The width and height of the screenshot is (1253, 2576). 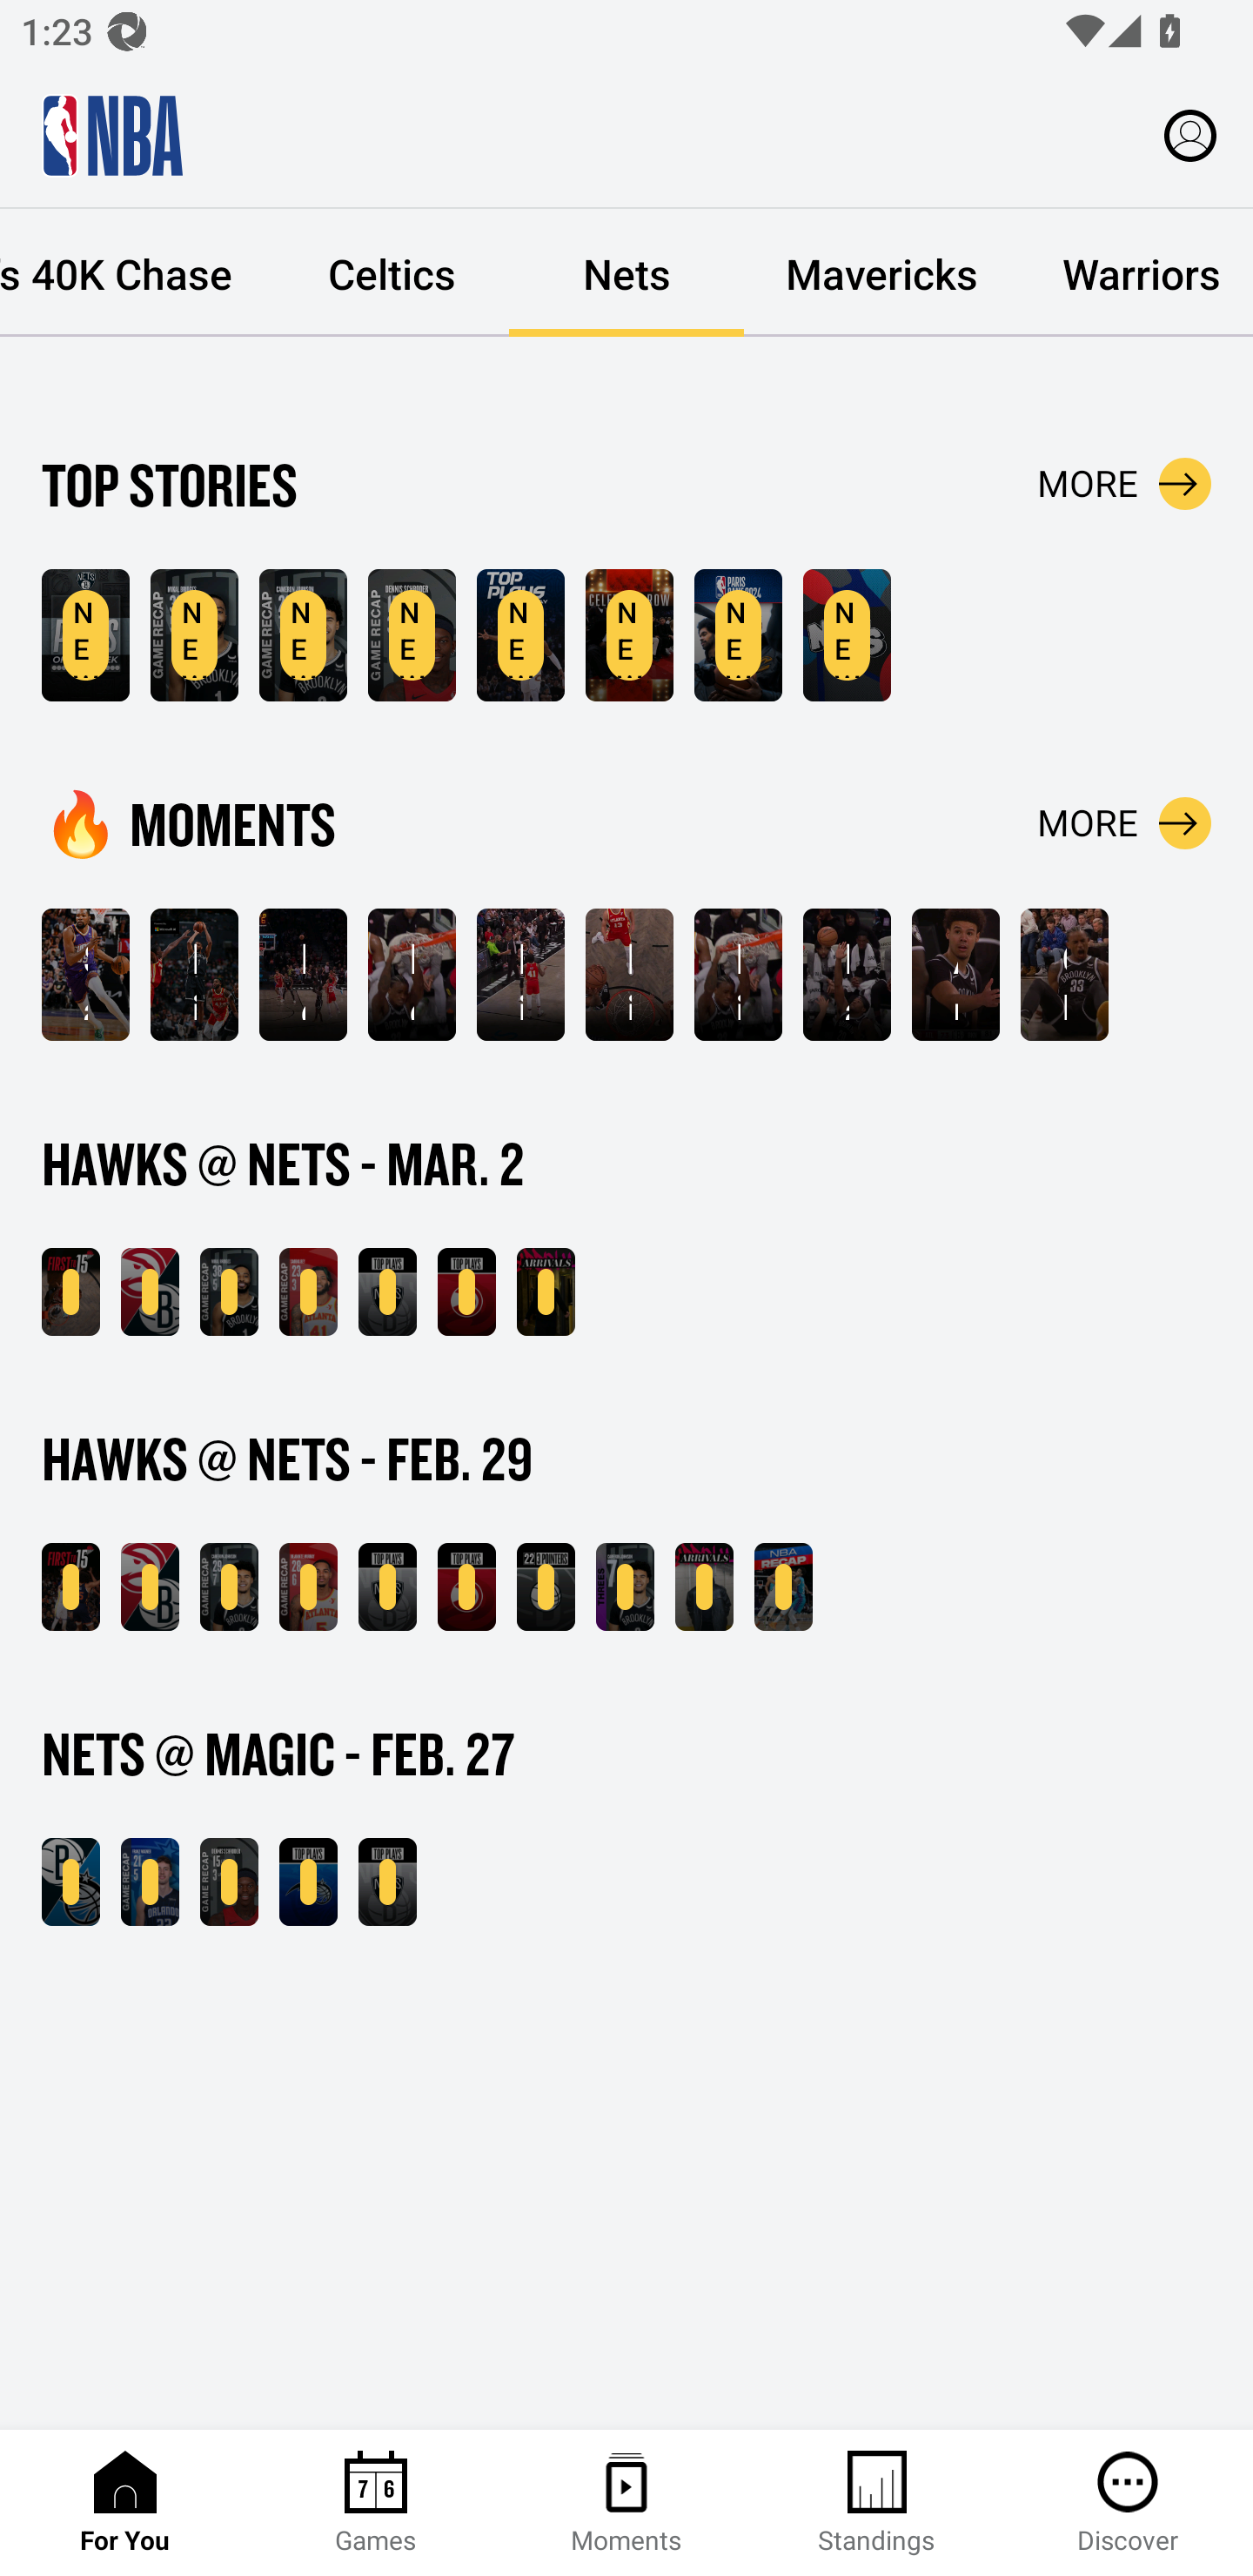 I want to click on Saturday's Top Plays In 30 Seconds ⏱, so click(x=85, y=975).